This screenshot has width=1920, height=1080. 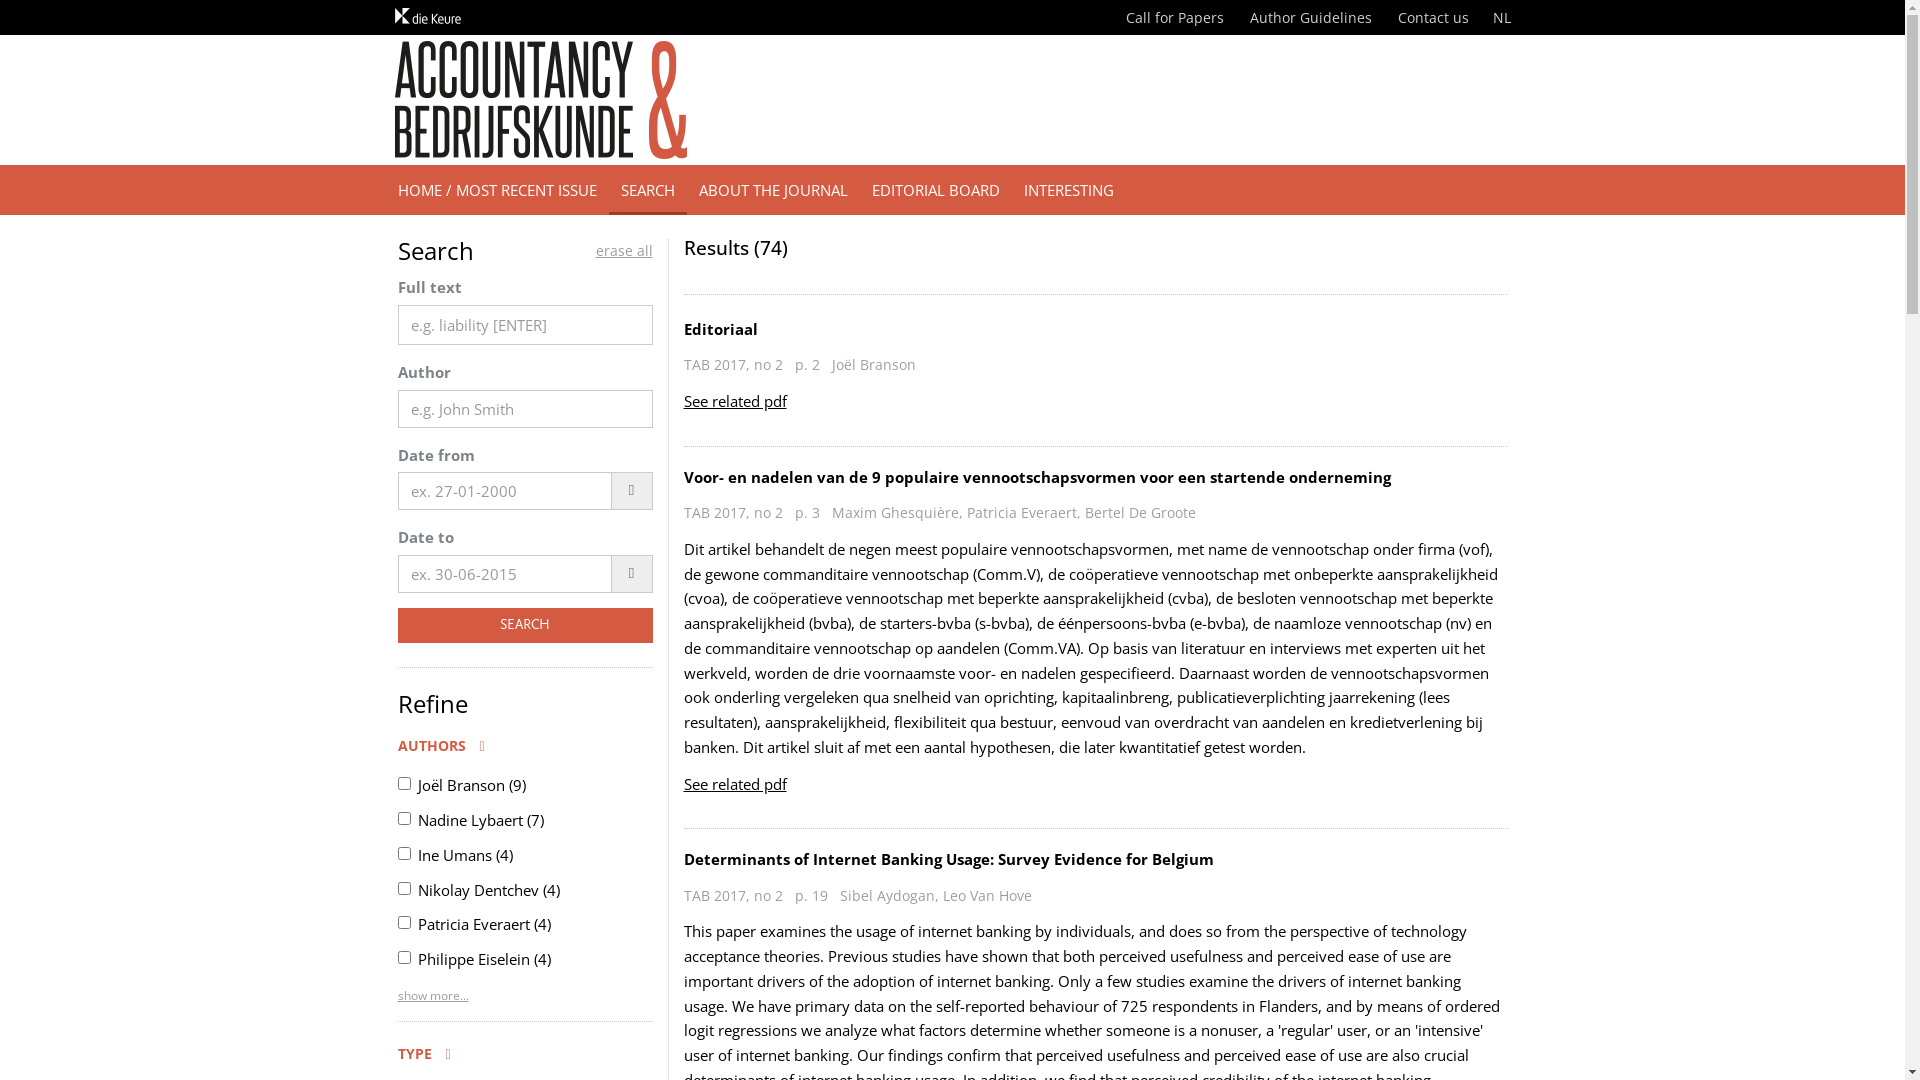 I want to click on Editoriaal, so click(x=721, y=329).